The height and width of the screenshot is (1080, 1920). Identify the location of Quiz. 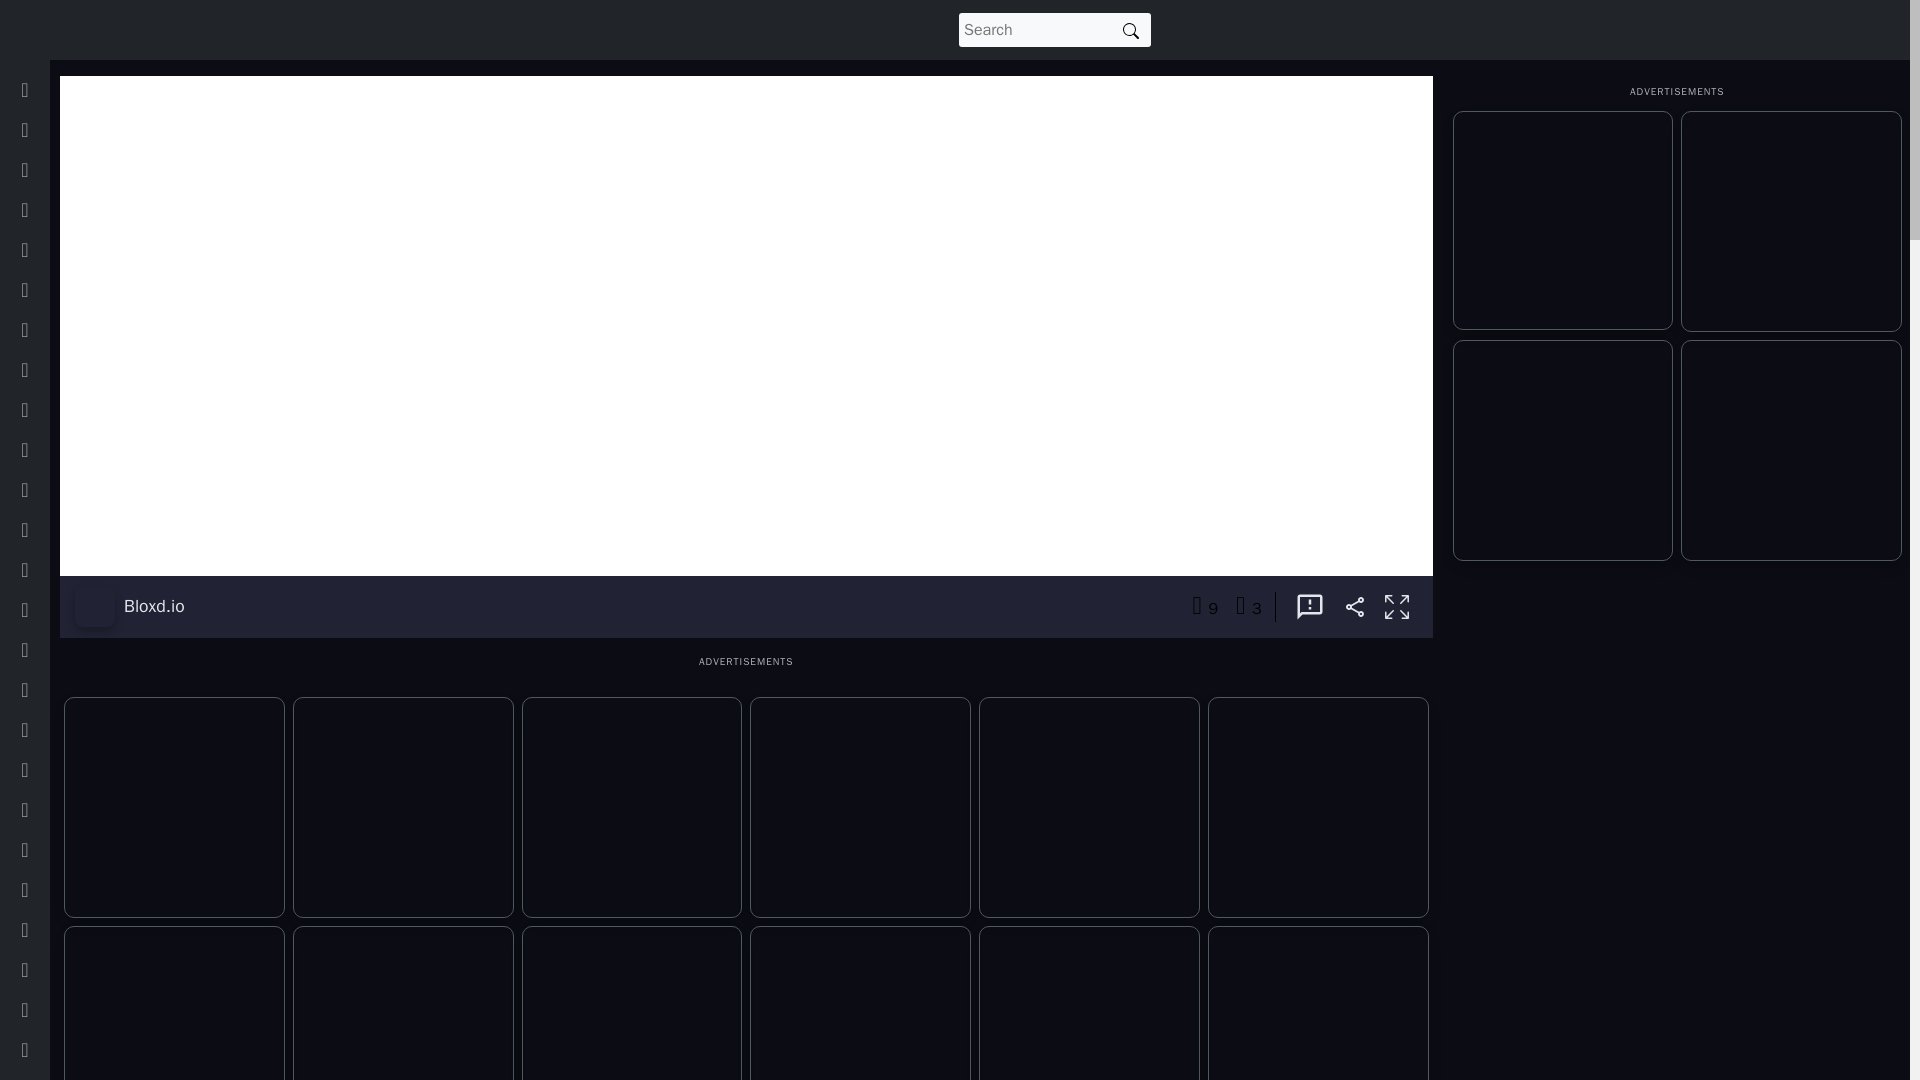
(44, 569).